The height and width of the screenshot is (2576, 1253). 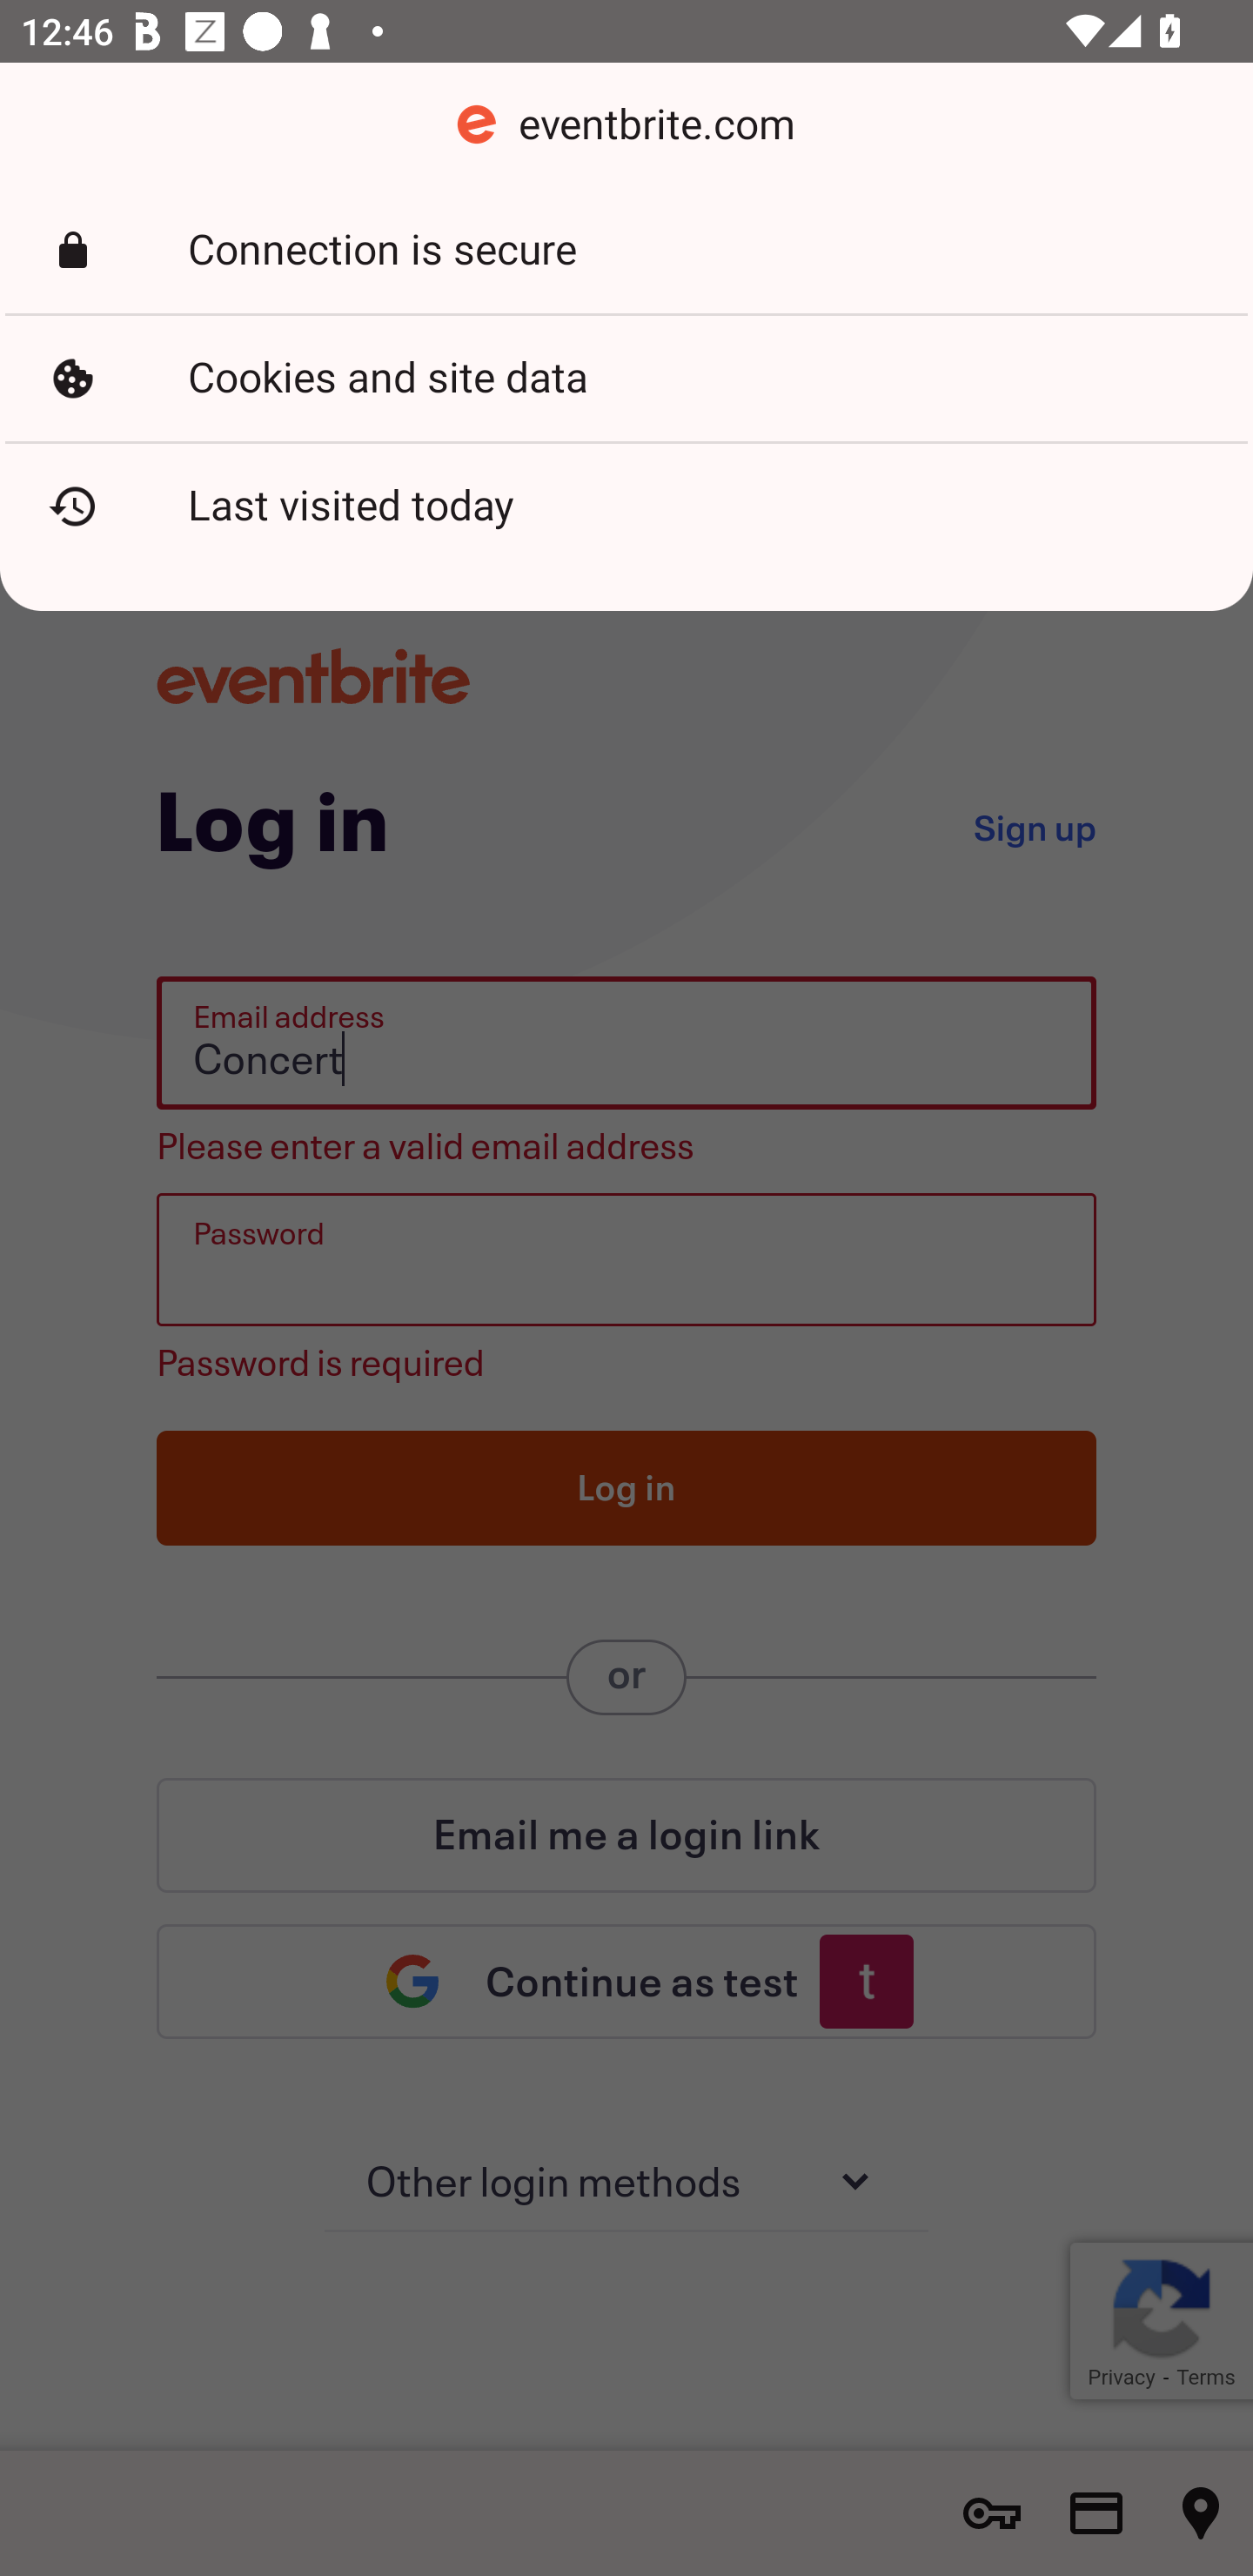 I want to click on Last visited today, so click(x=626, y=506).